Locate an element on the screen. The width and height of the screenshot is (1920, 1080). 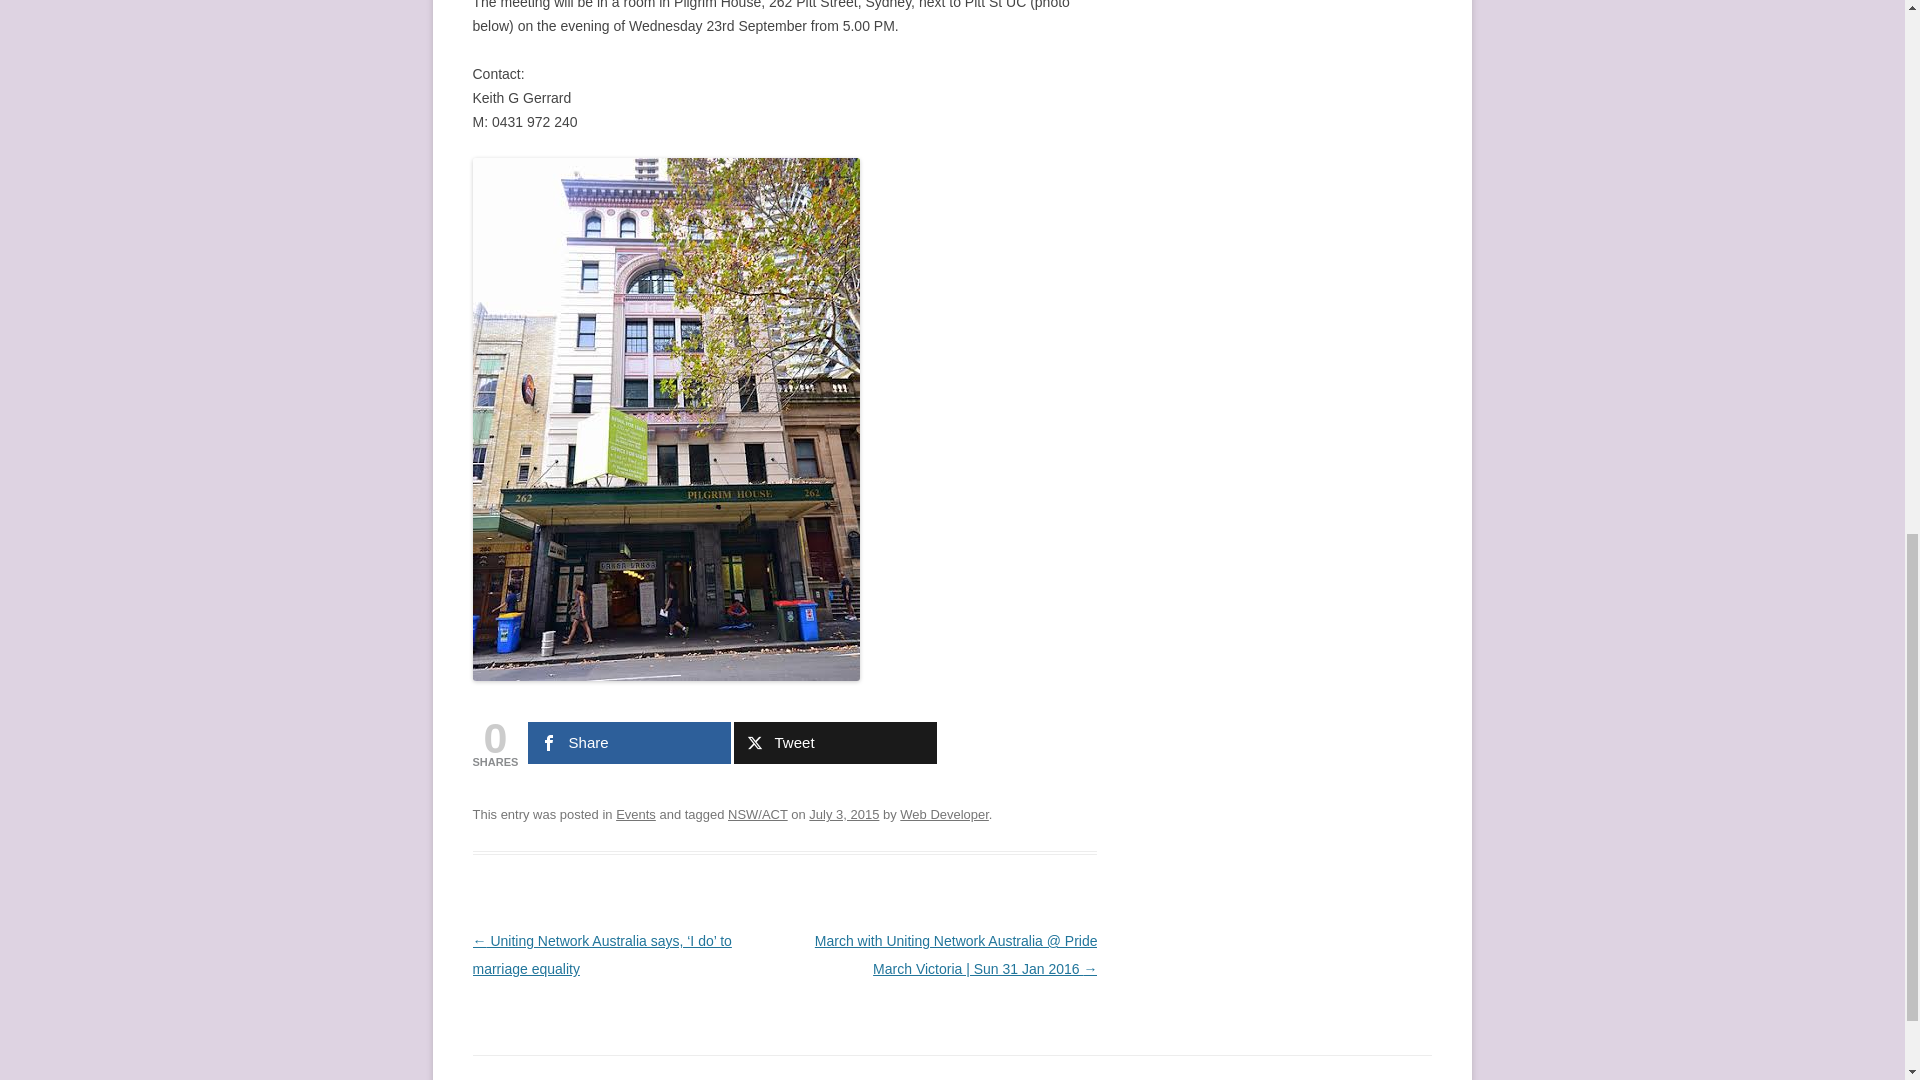
Share is located at coordinates (630, 742).